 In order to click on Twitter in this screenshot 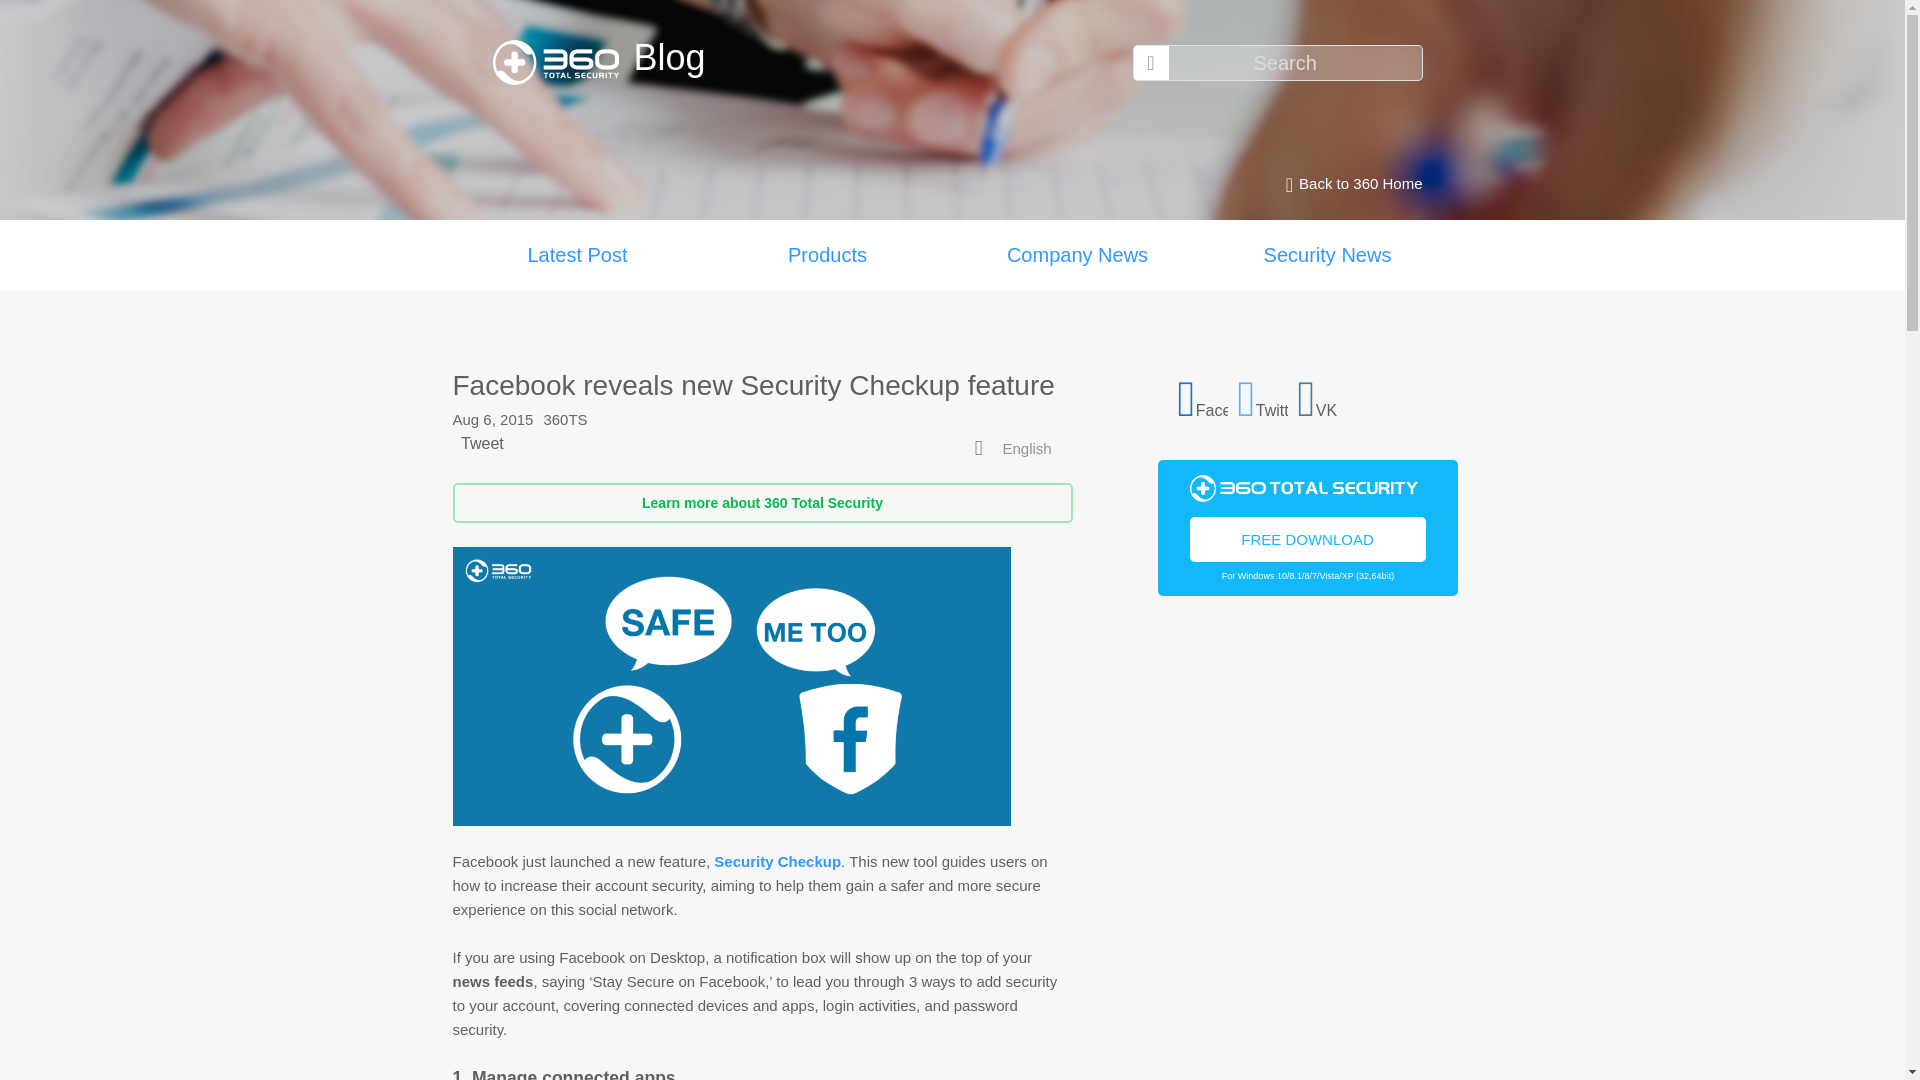, I will do `click(1263, 395)`.